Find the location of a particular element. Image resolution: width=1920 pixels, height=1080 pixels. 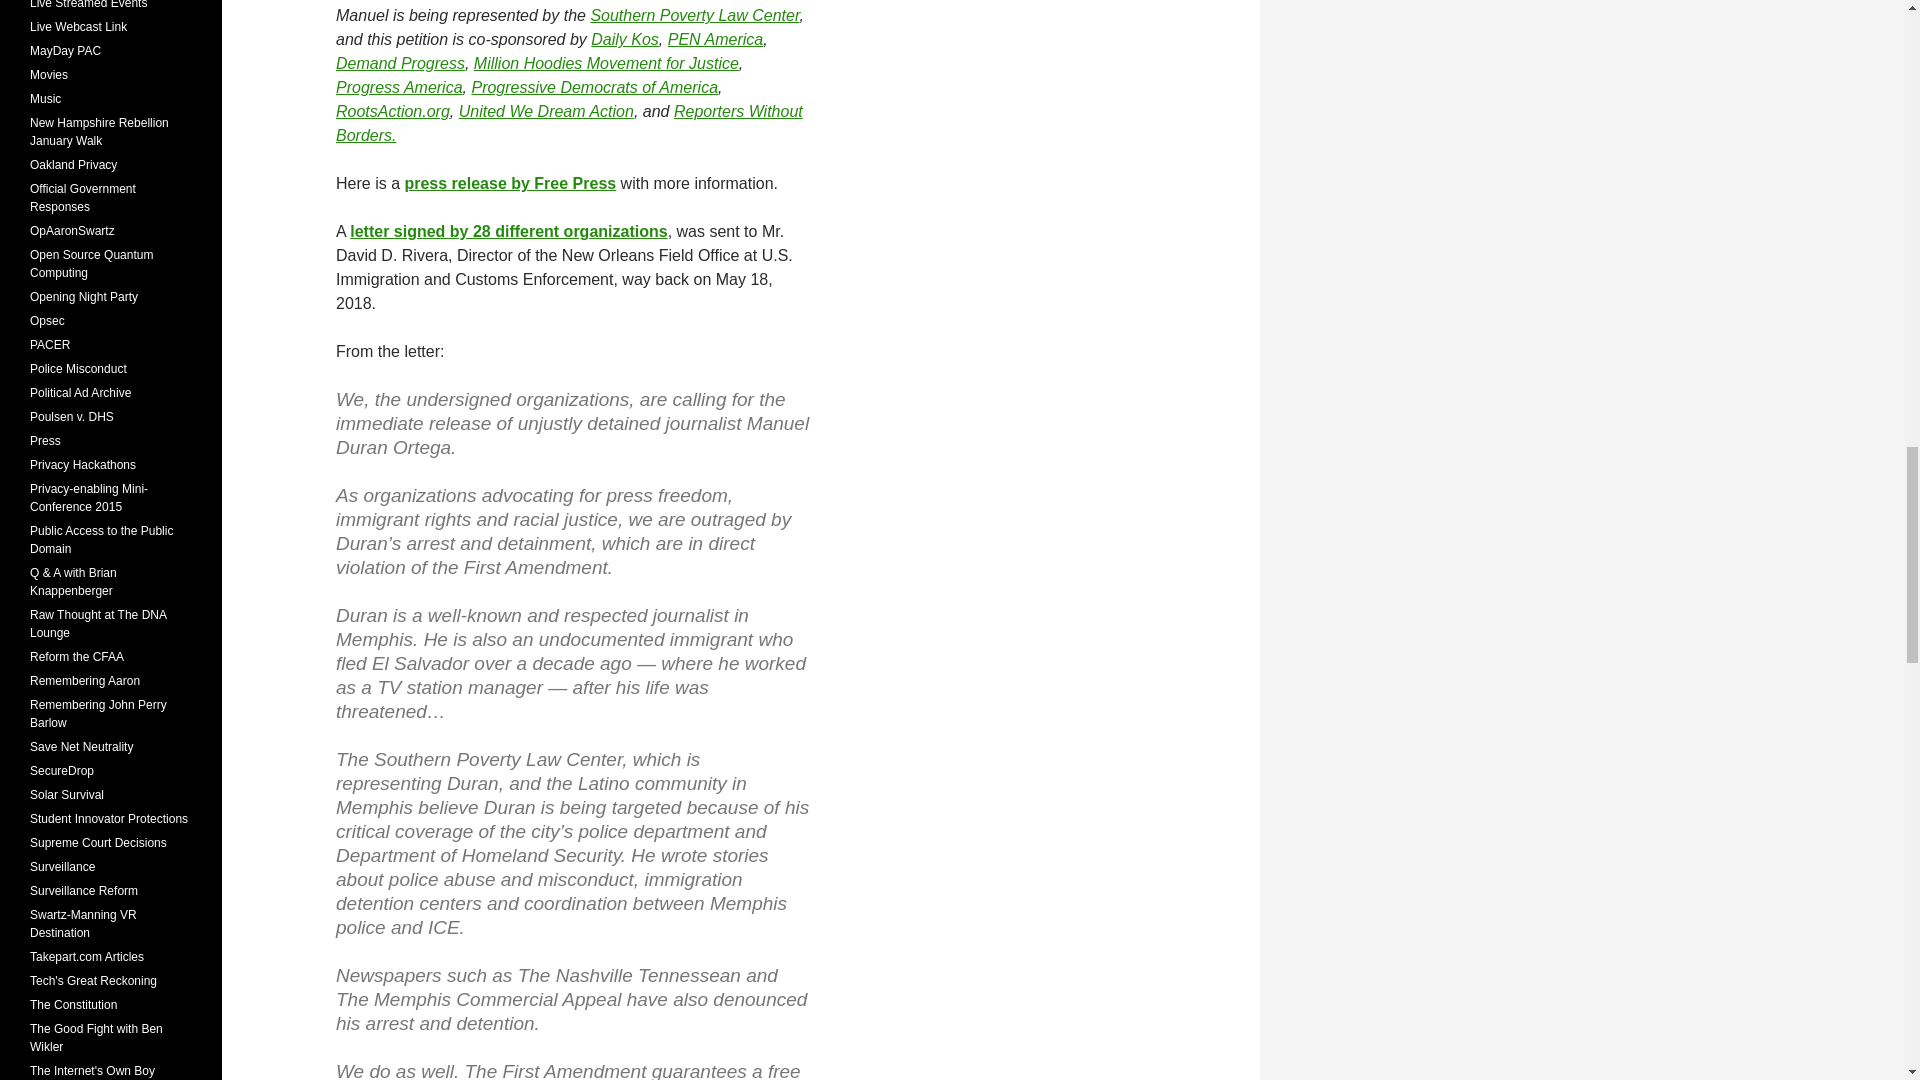

Demand Progress is located at coordinates (400, 64).